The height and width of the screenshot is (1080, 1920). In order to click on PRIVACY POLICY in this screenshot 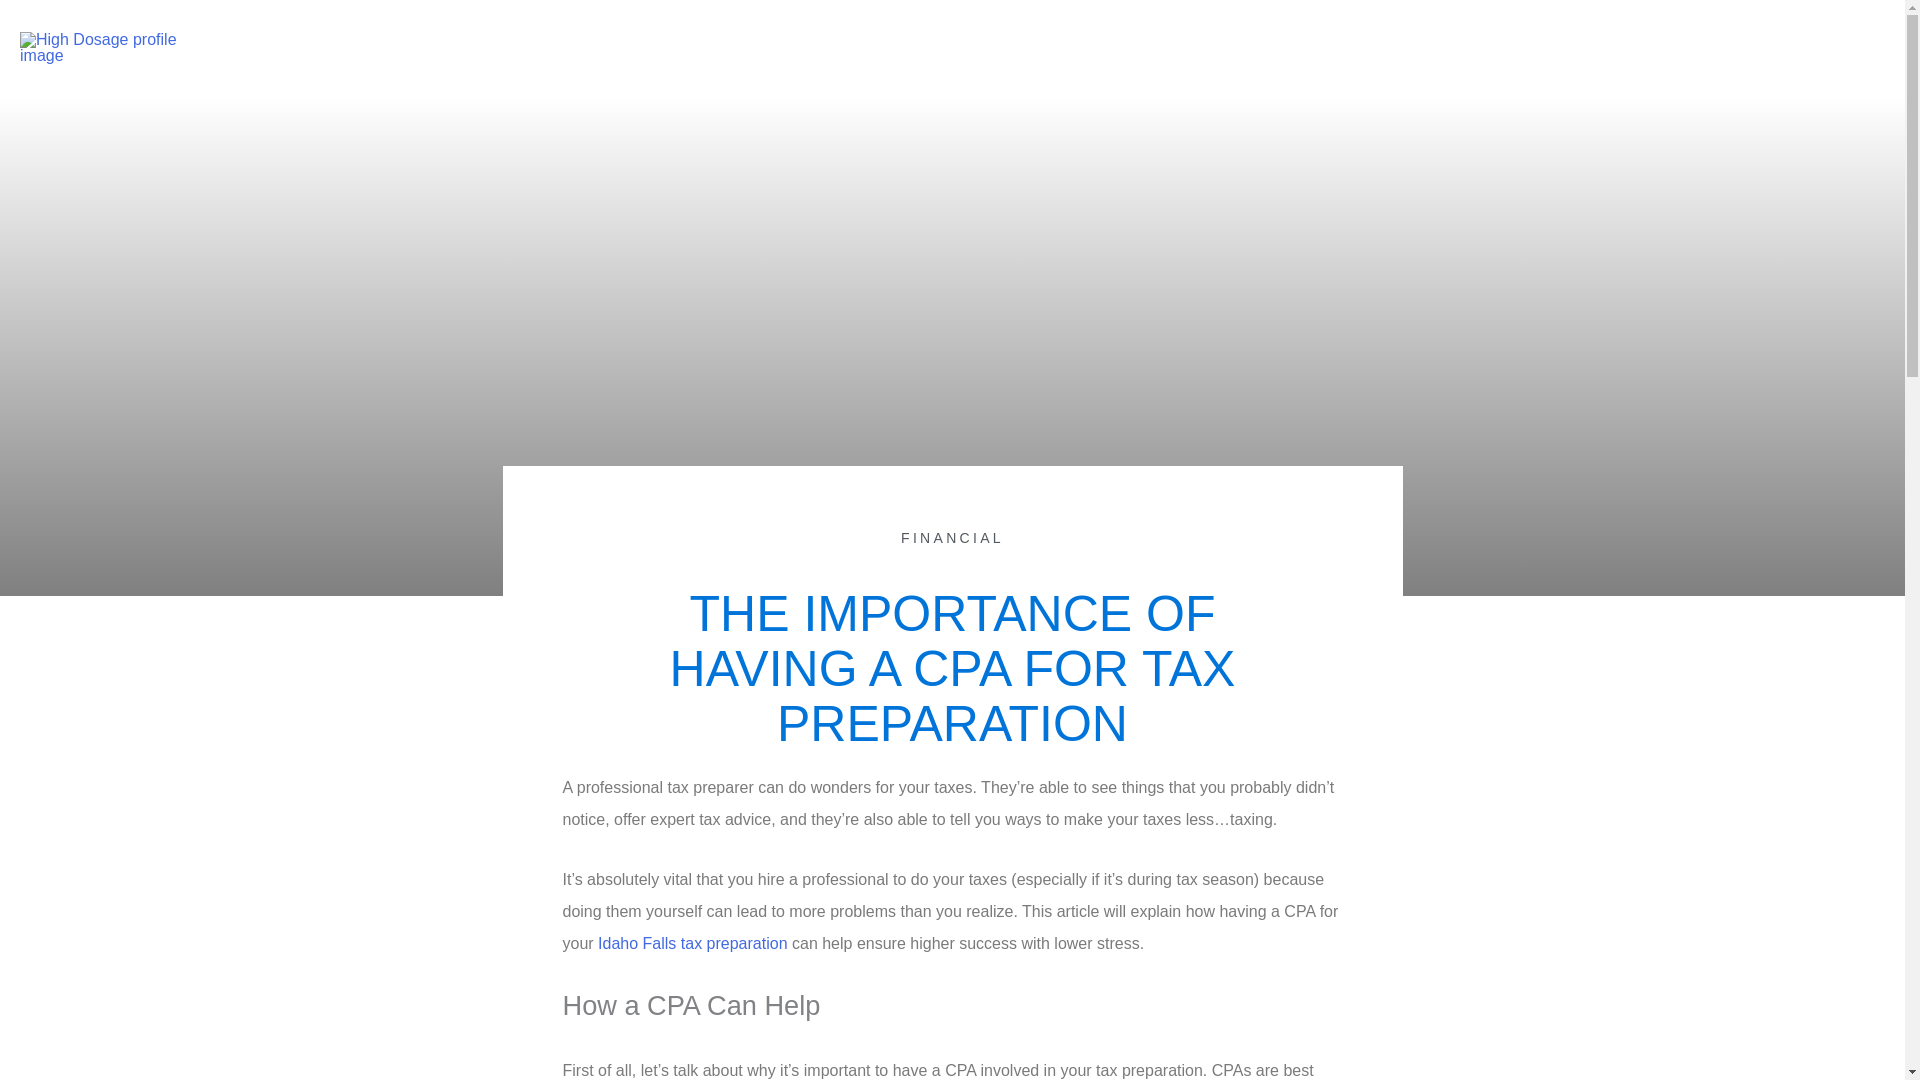, I will do `click(1480, 48)`.